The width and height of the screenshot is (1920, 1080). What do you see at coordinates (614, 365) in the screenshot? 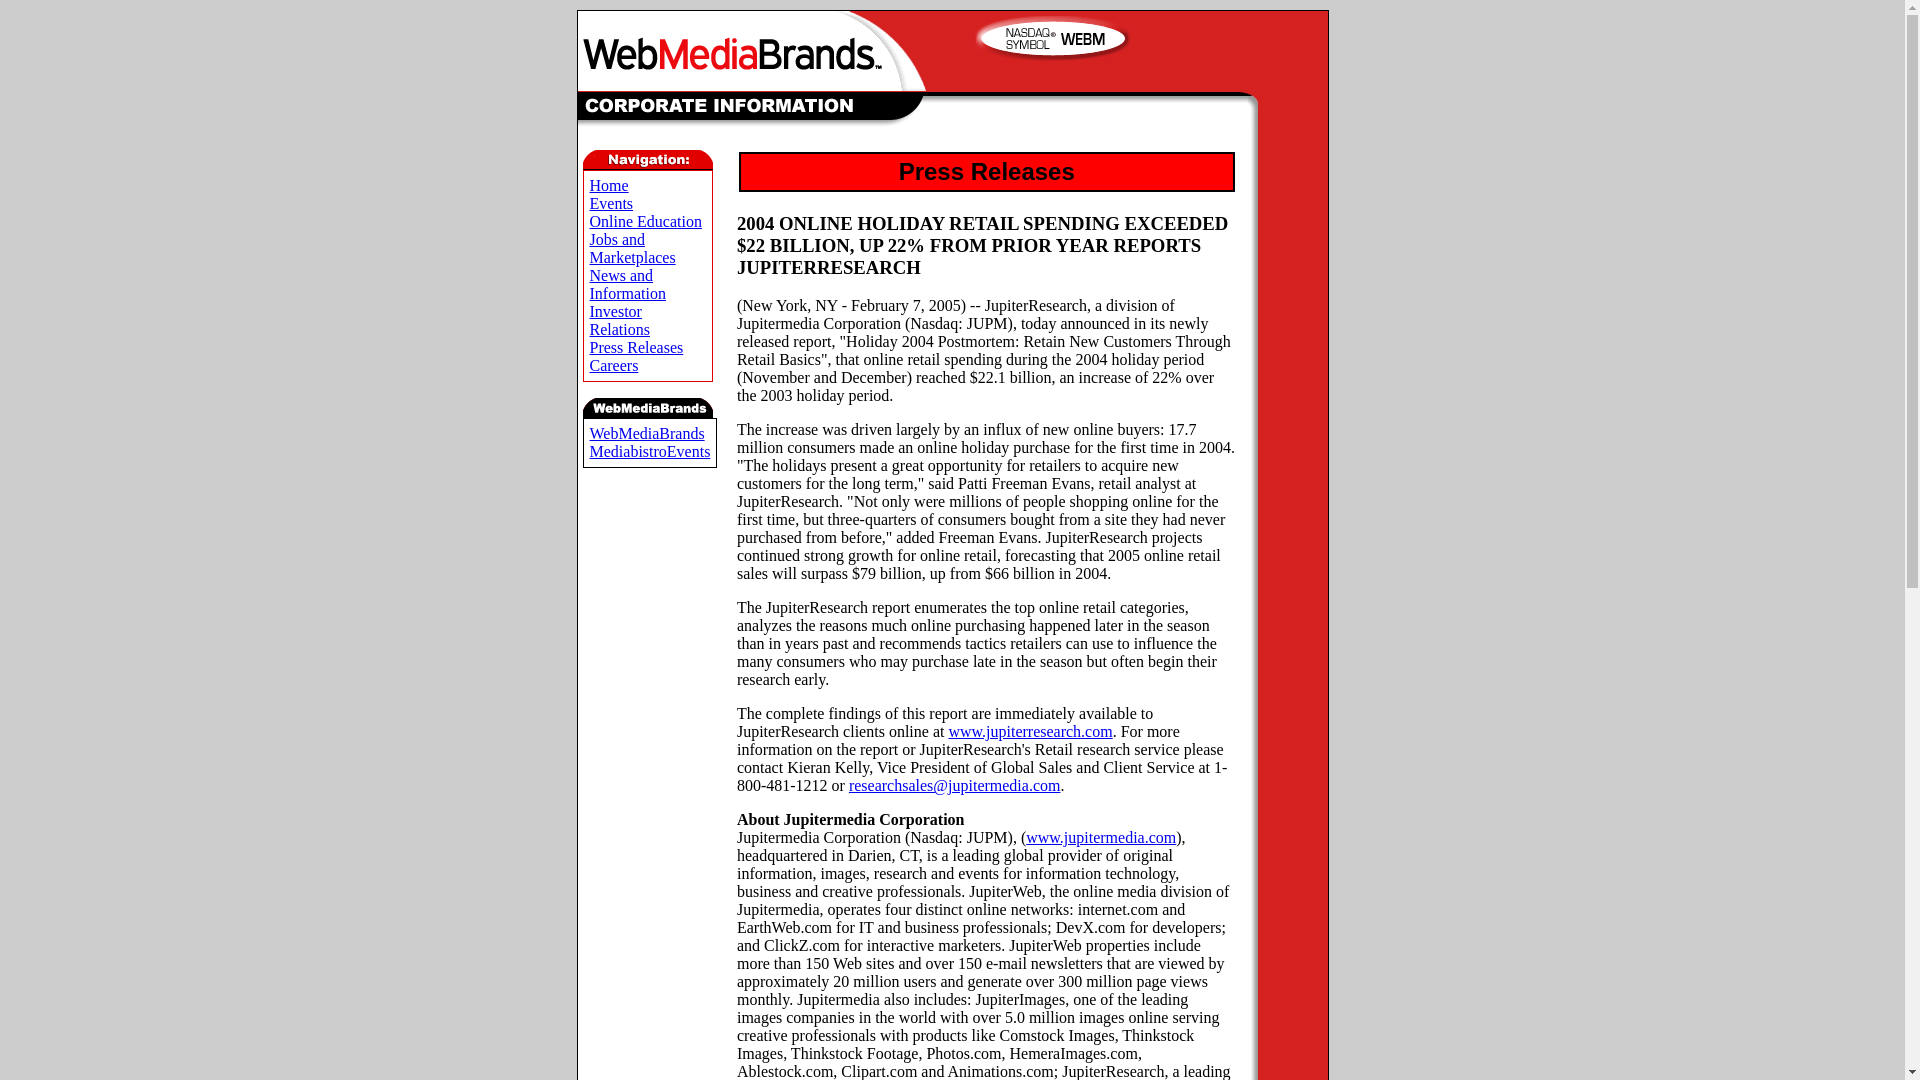
I see `Careers` at bounding box center [614, 365].